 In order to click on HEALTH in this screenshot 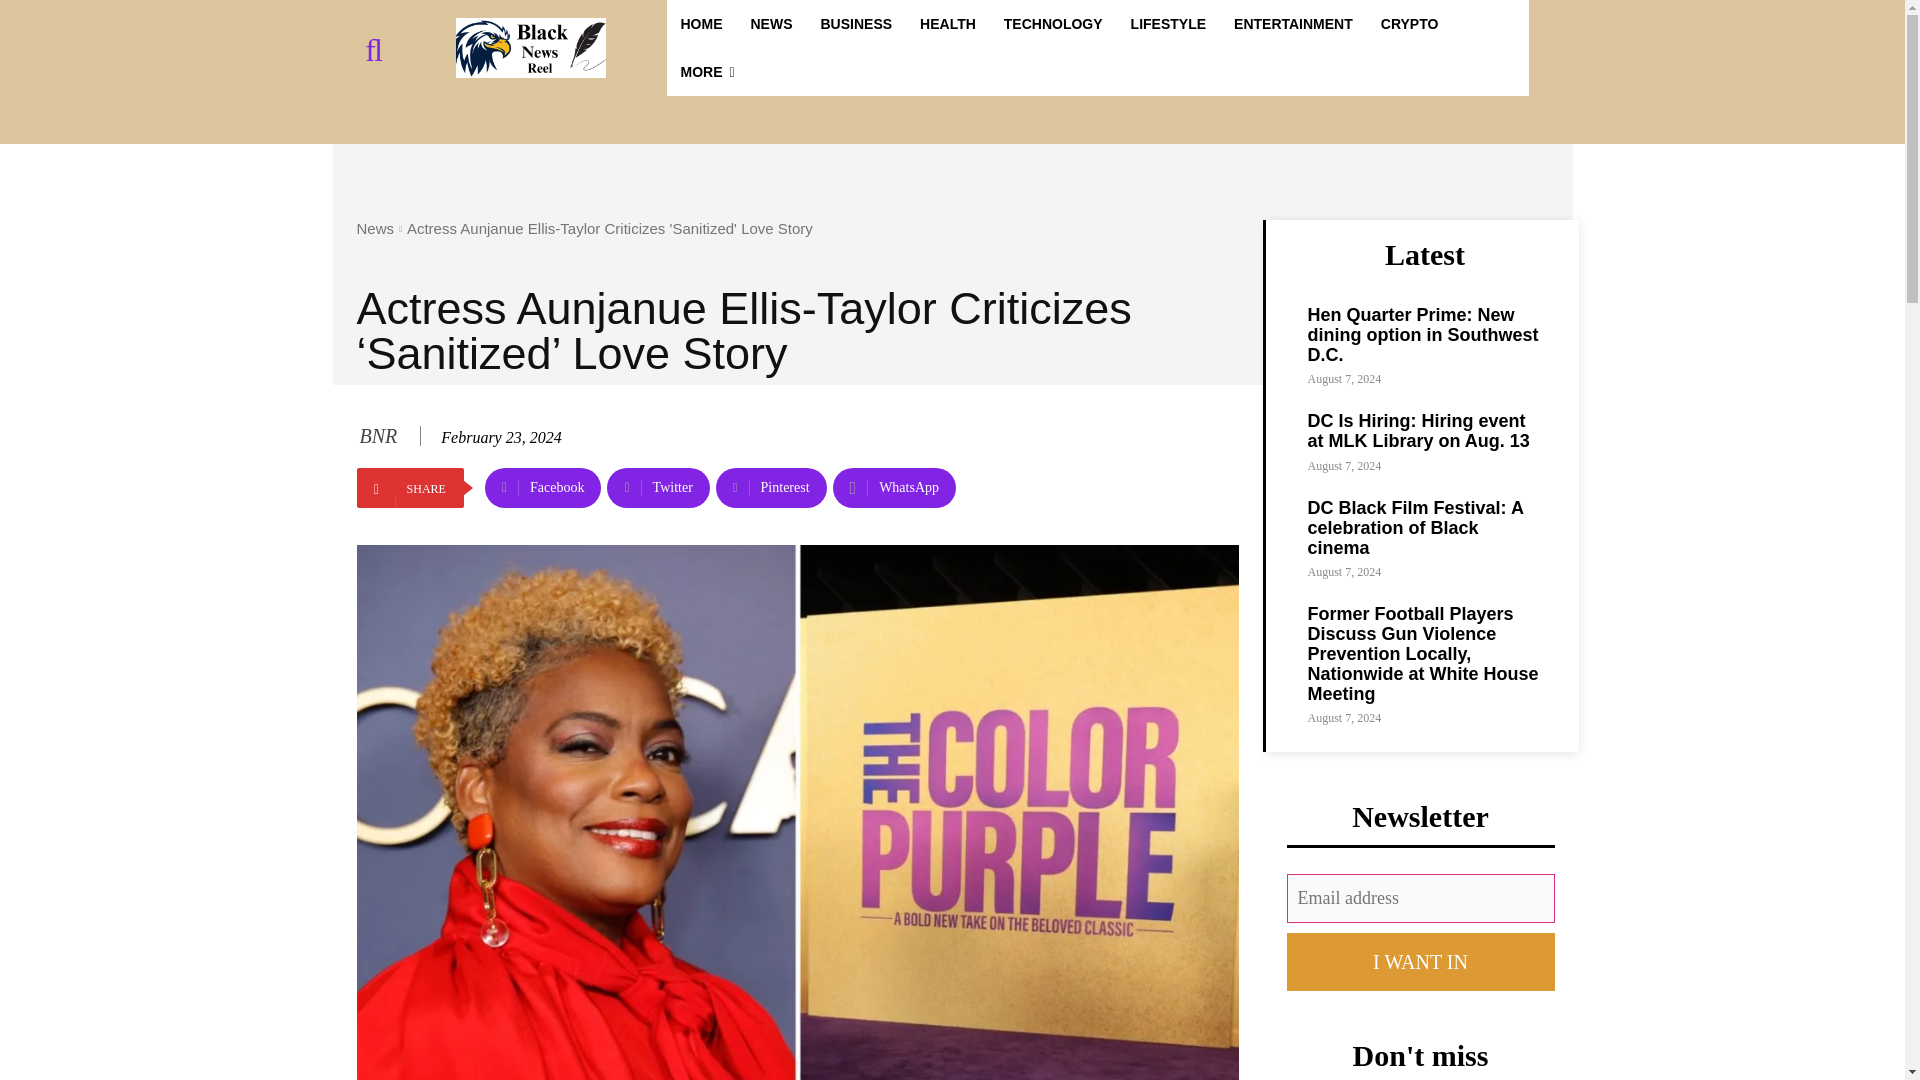, I will do `click(948, 24)`.